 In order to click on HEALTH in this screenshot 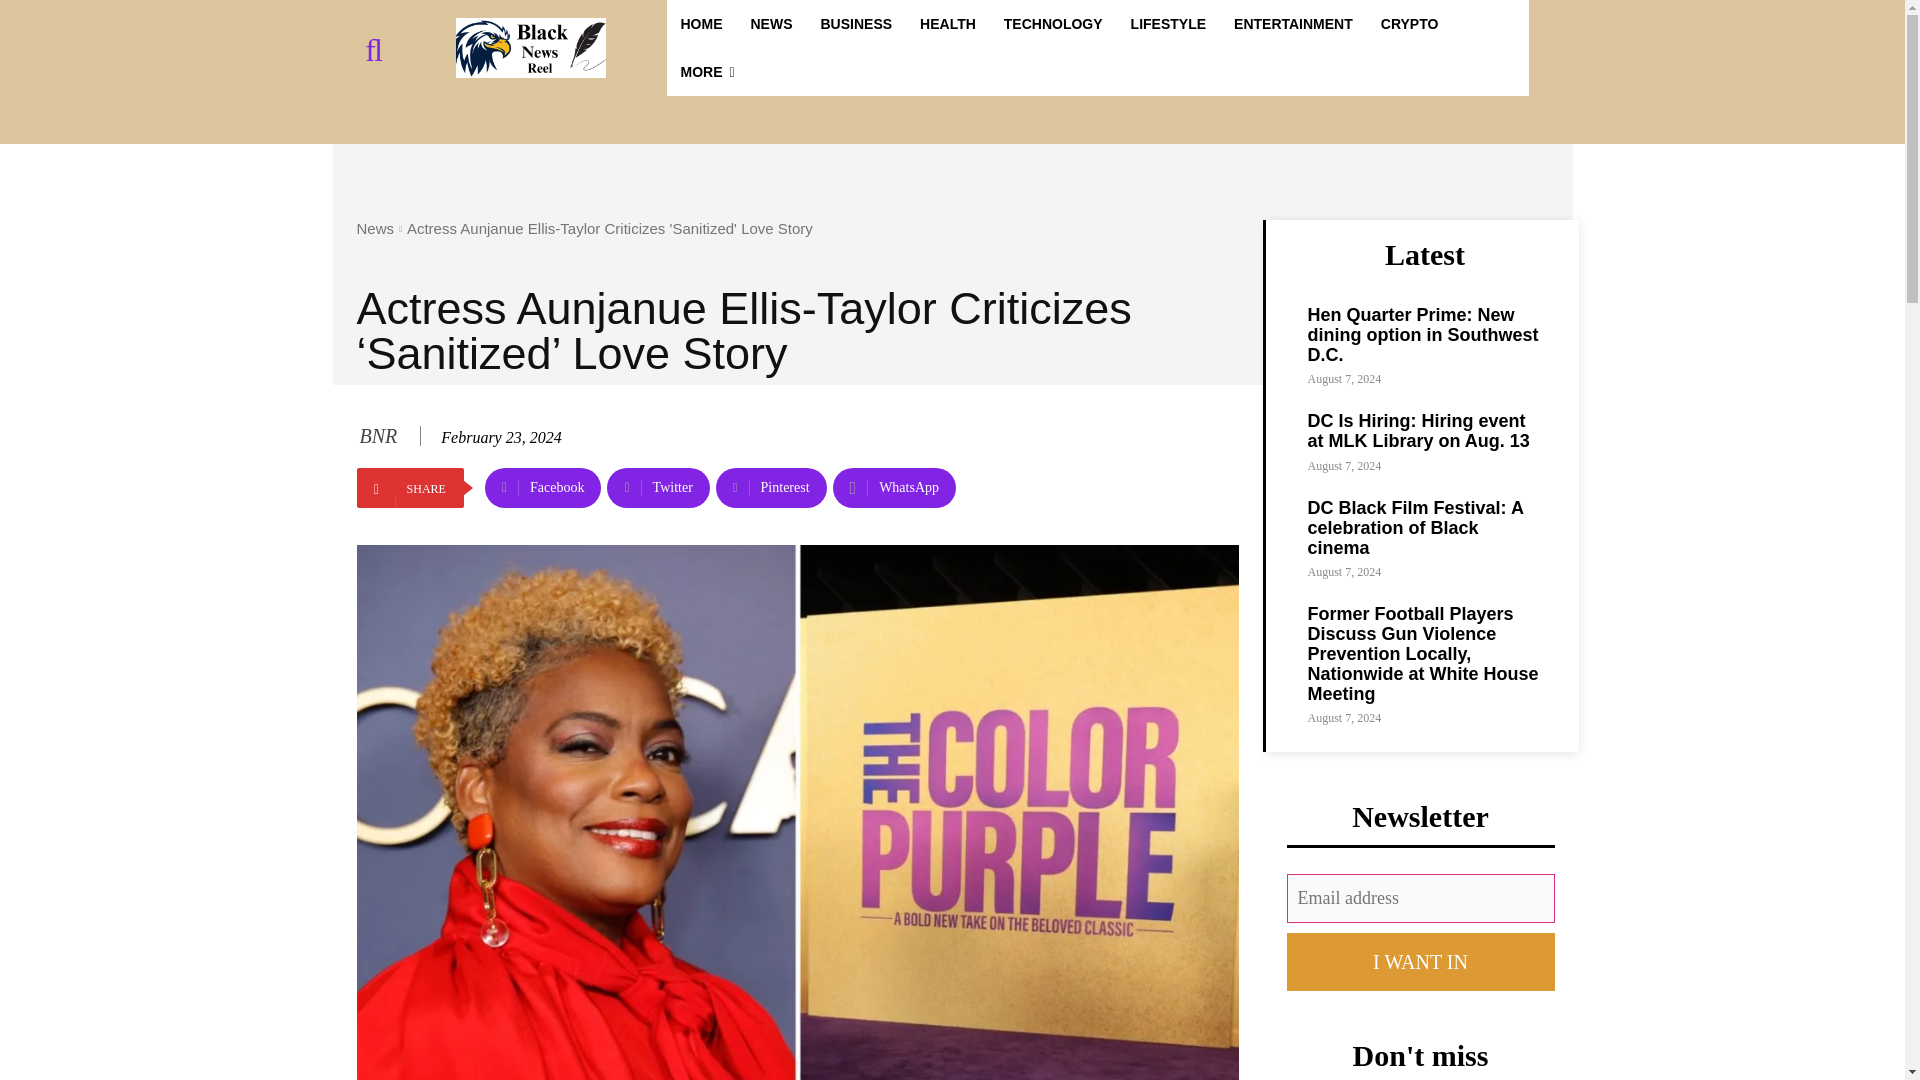, I will do `click(948, 24)`.